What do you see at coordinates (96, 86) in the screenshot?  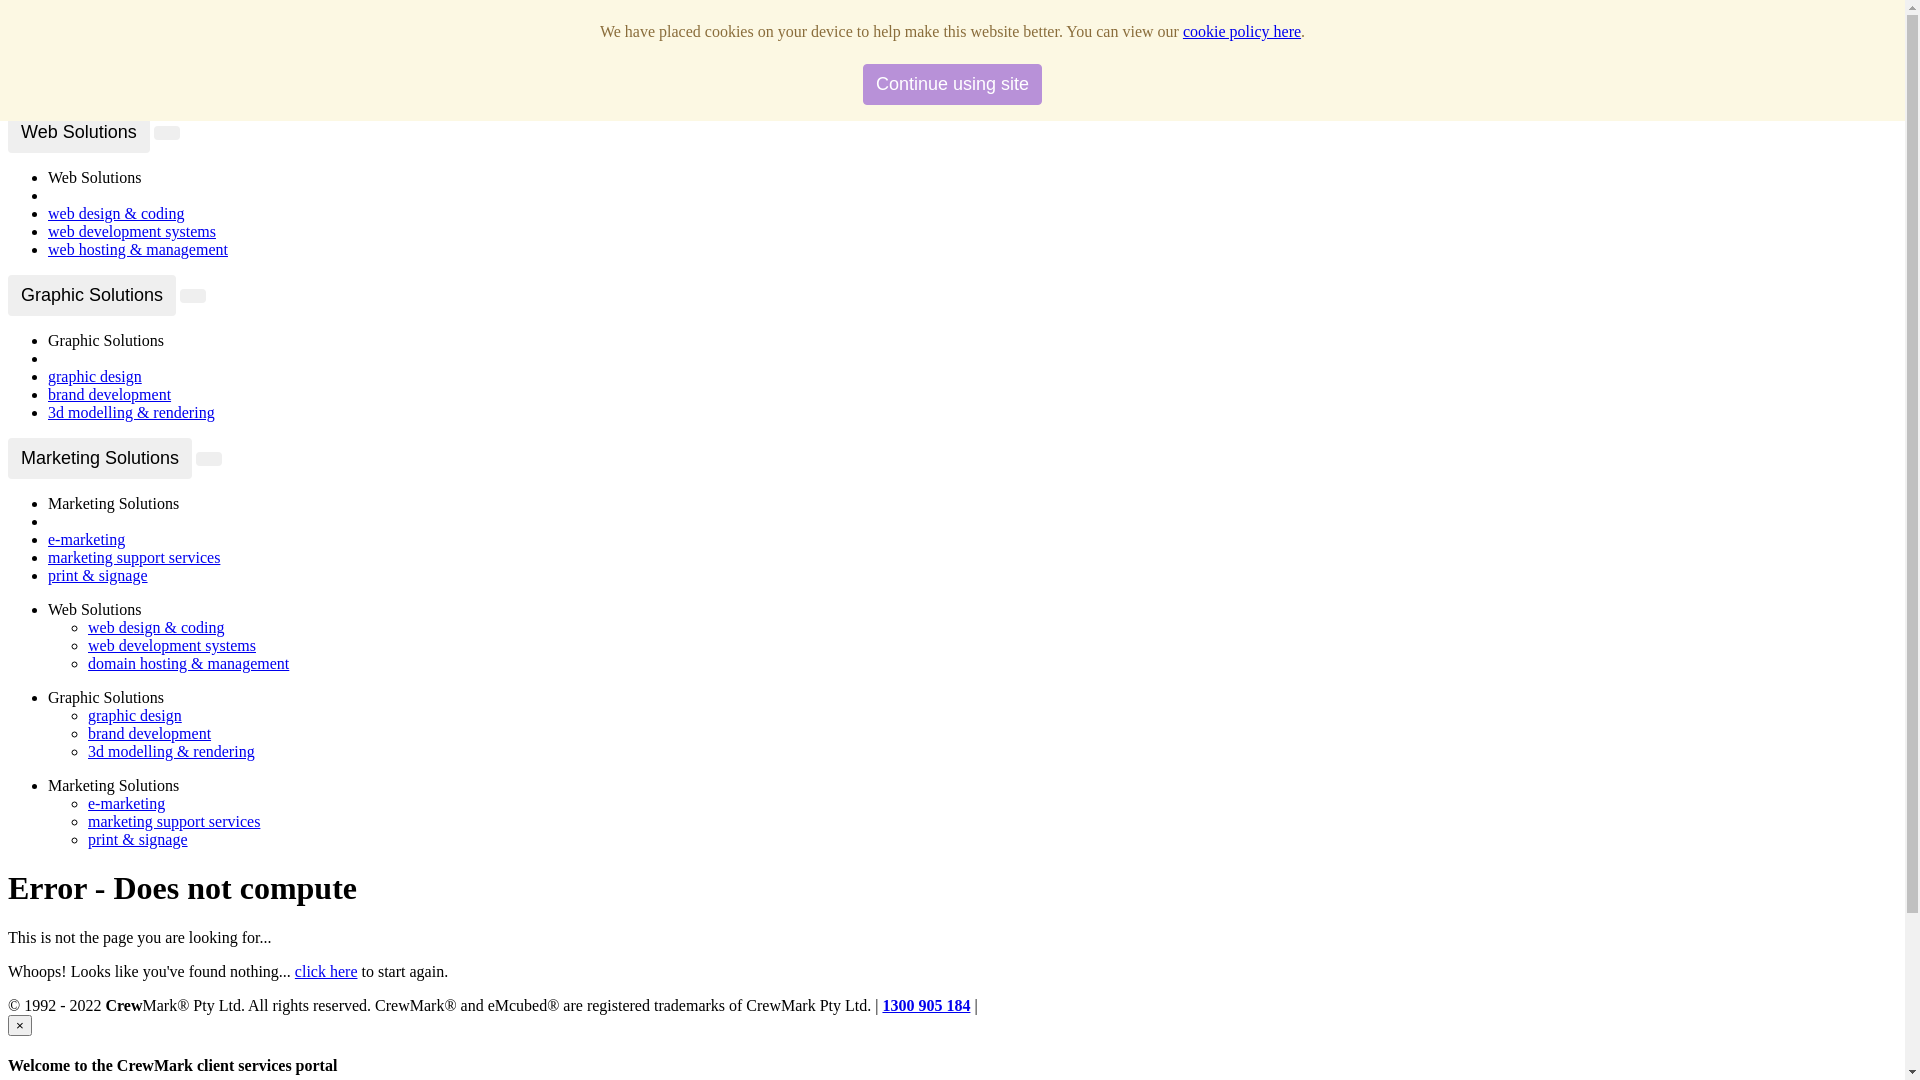 I see `Client Services` at bounding box center [96, 86].